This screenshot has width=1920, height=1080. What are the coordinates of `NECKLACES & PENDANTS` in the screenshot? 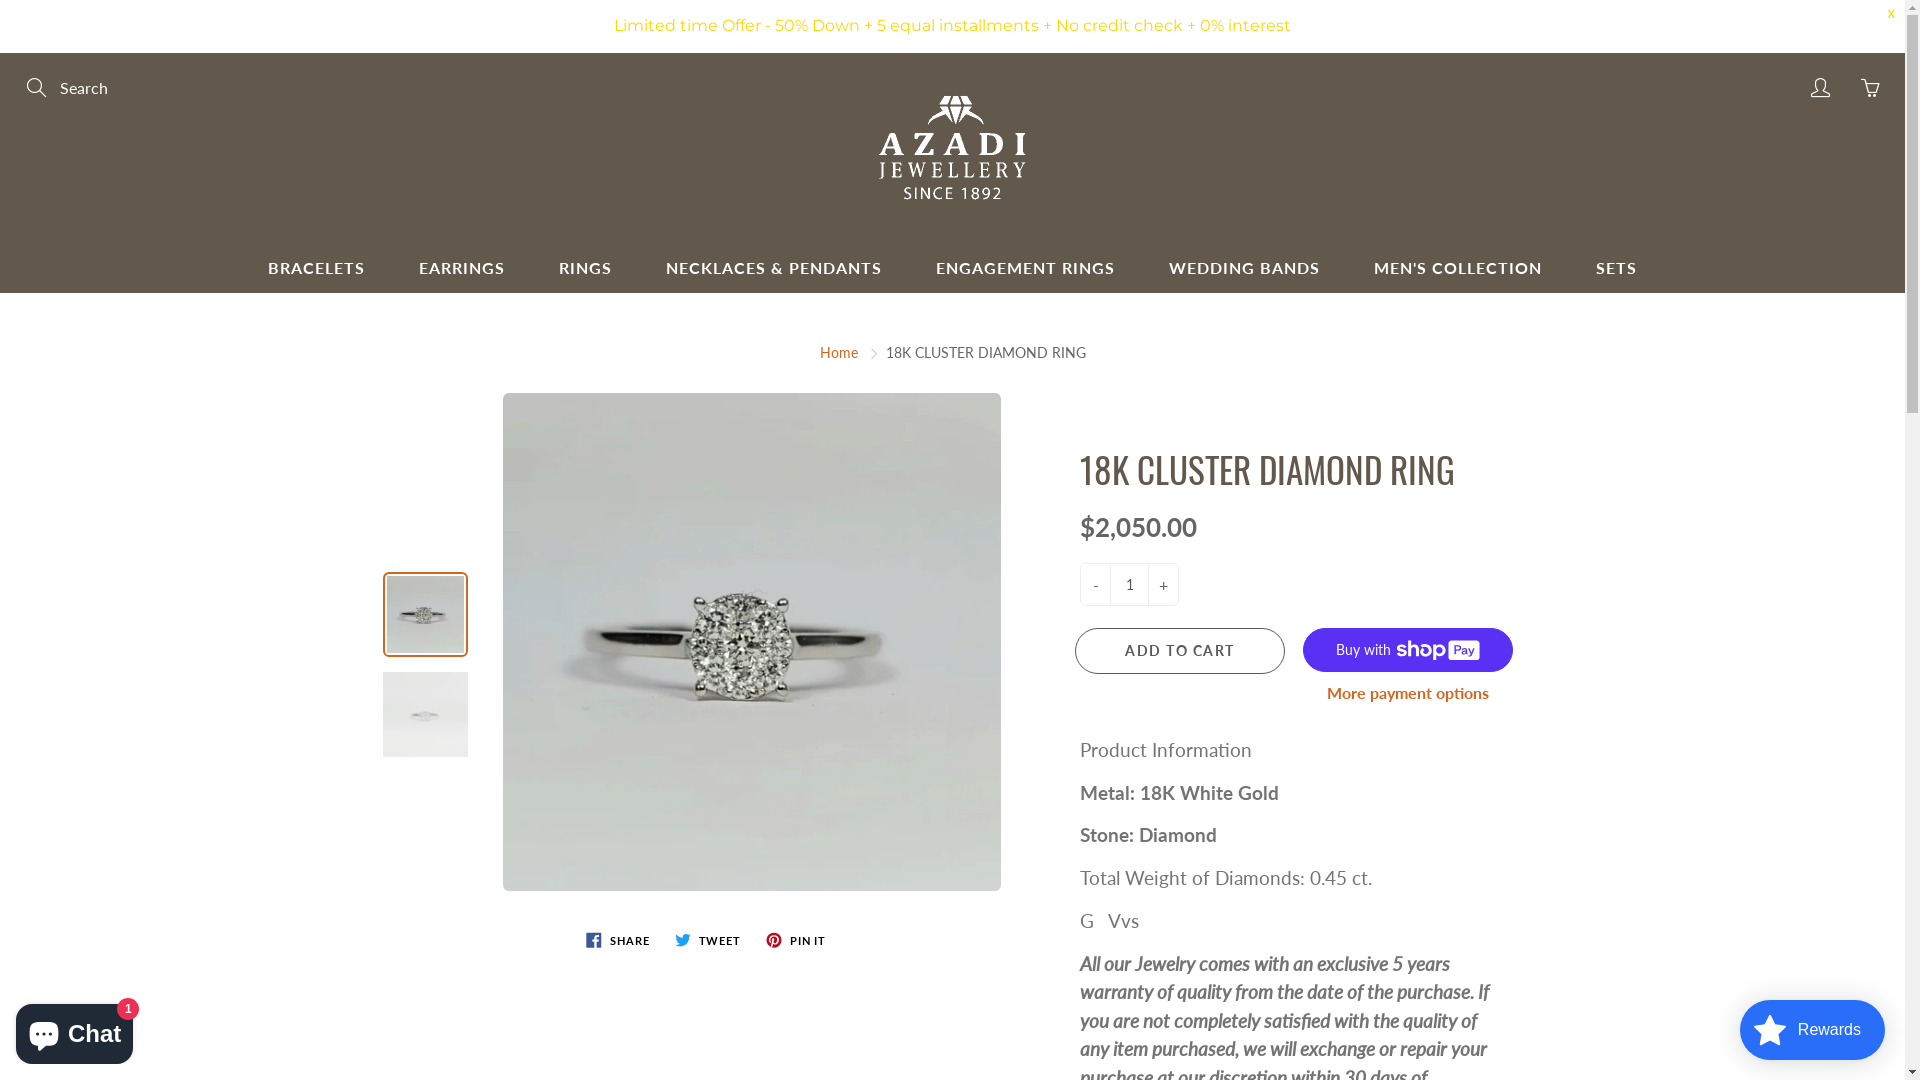 It's located at (774, 268).